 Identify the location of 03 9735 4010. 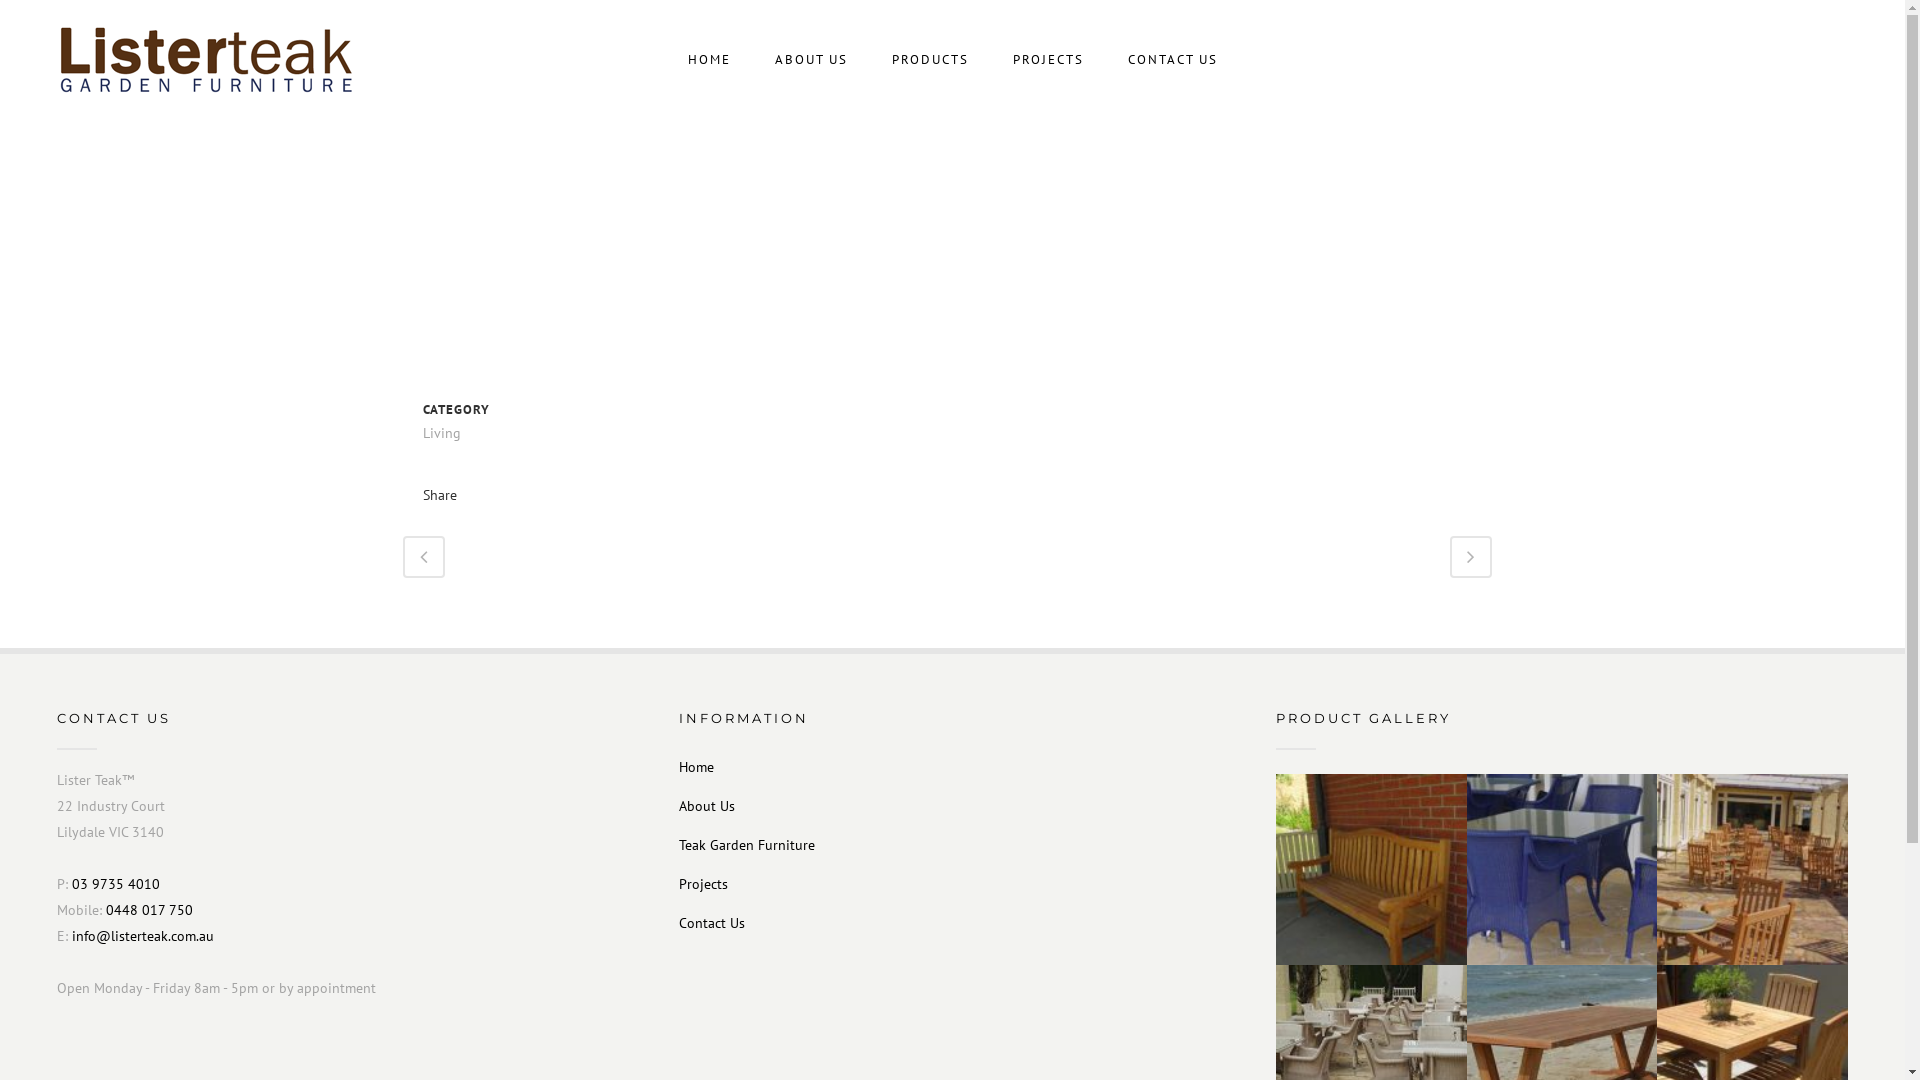
(116, 884).